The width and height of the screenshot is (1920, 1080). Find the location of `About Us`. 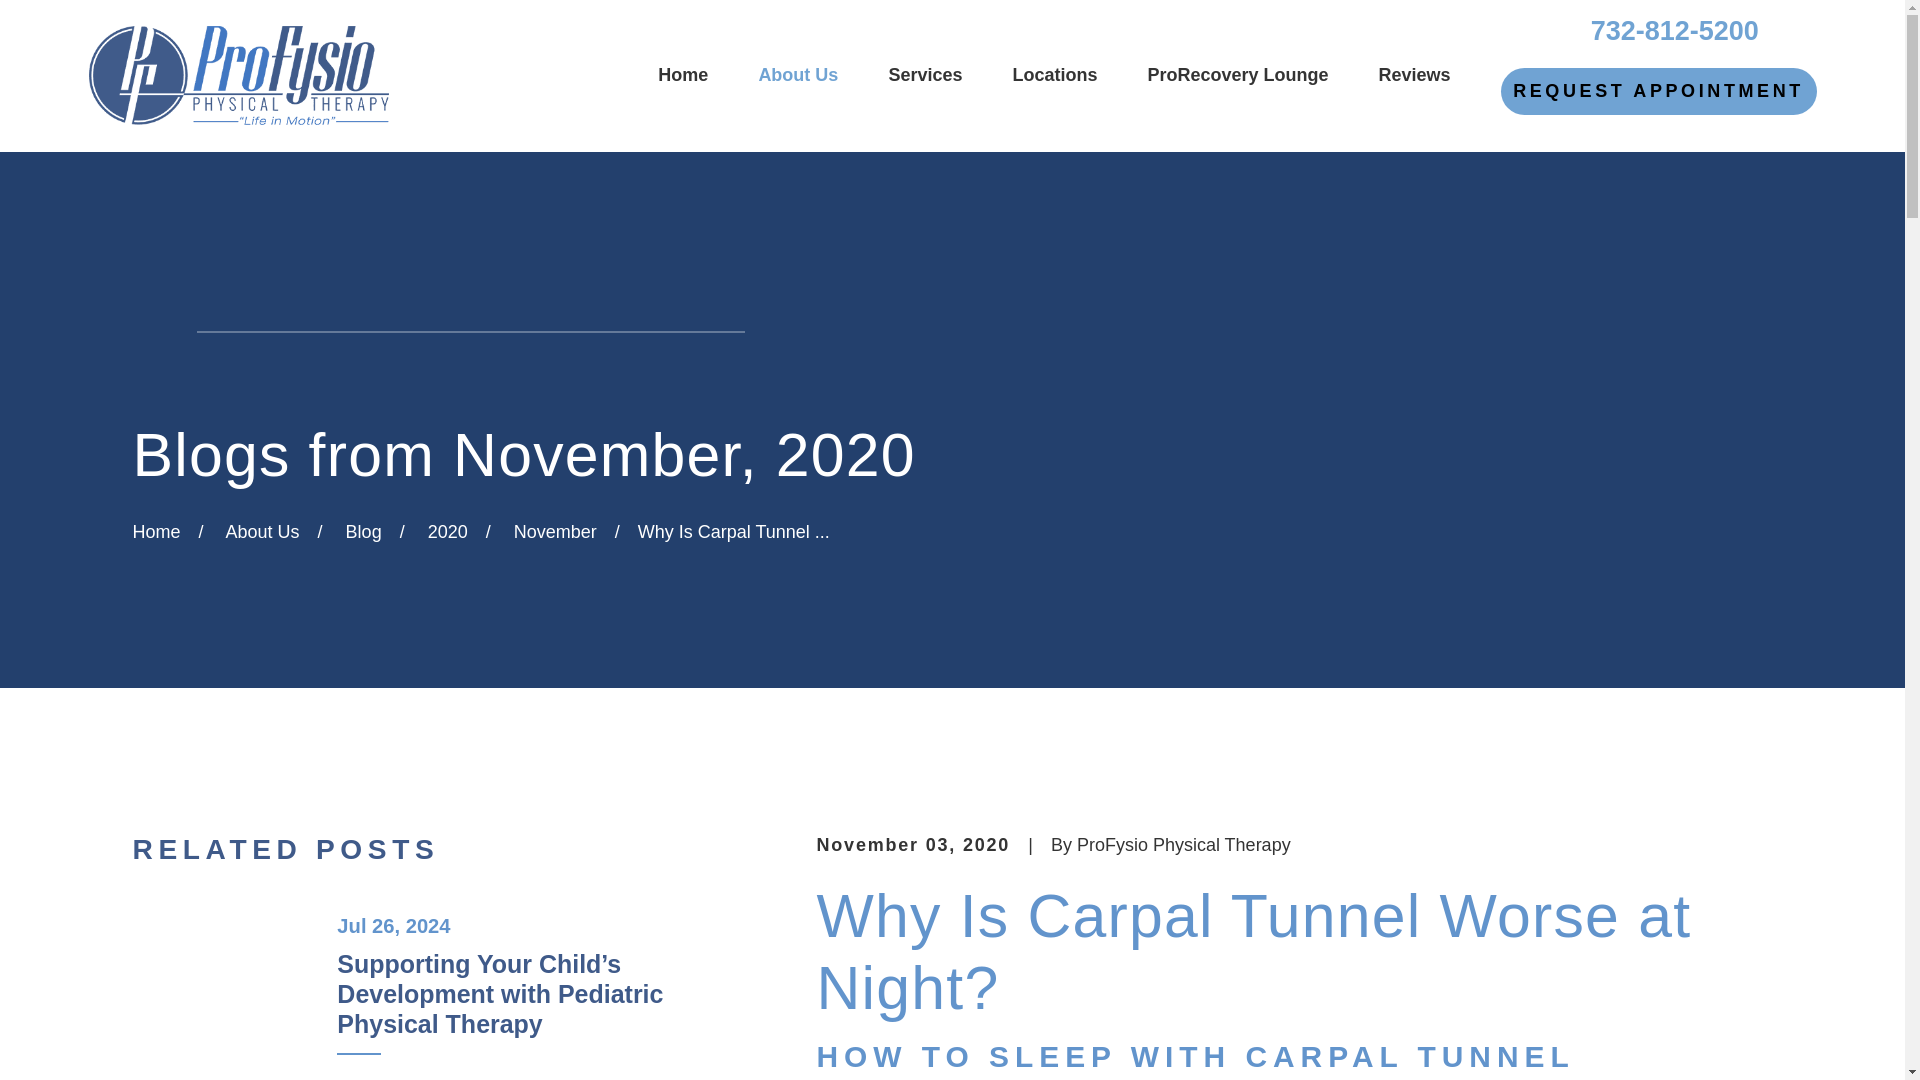

About Us is located at coordinates (798, 76).